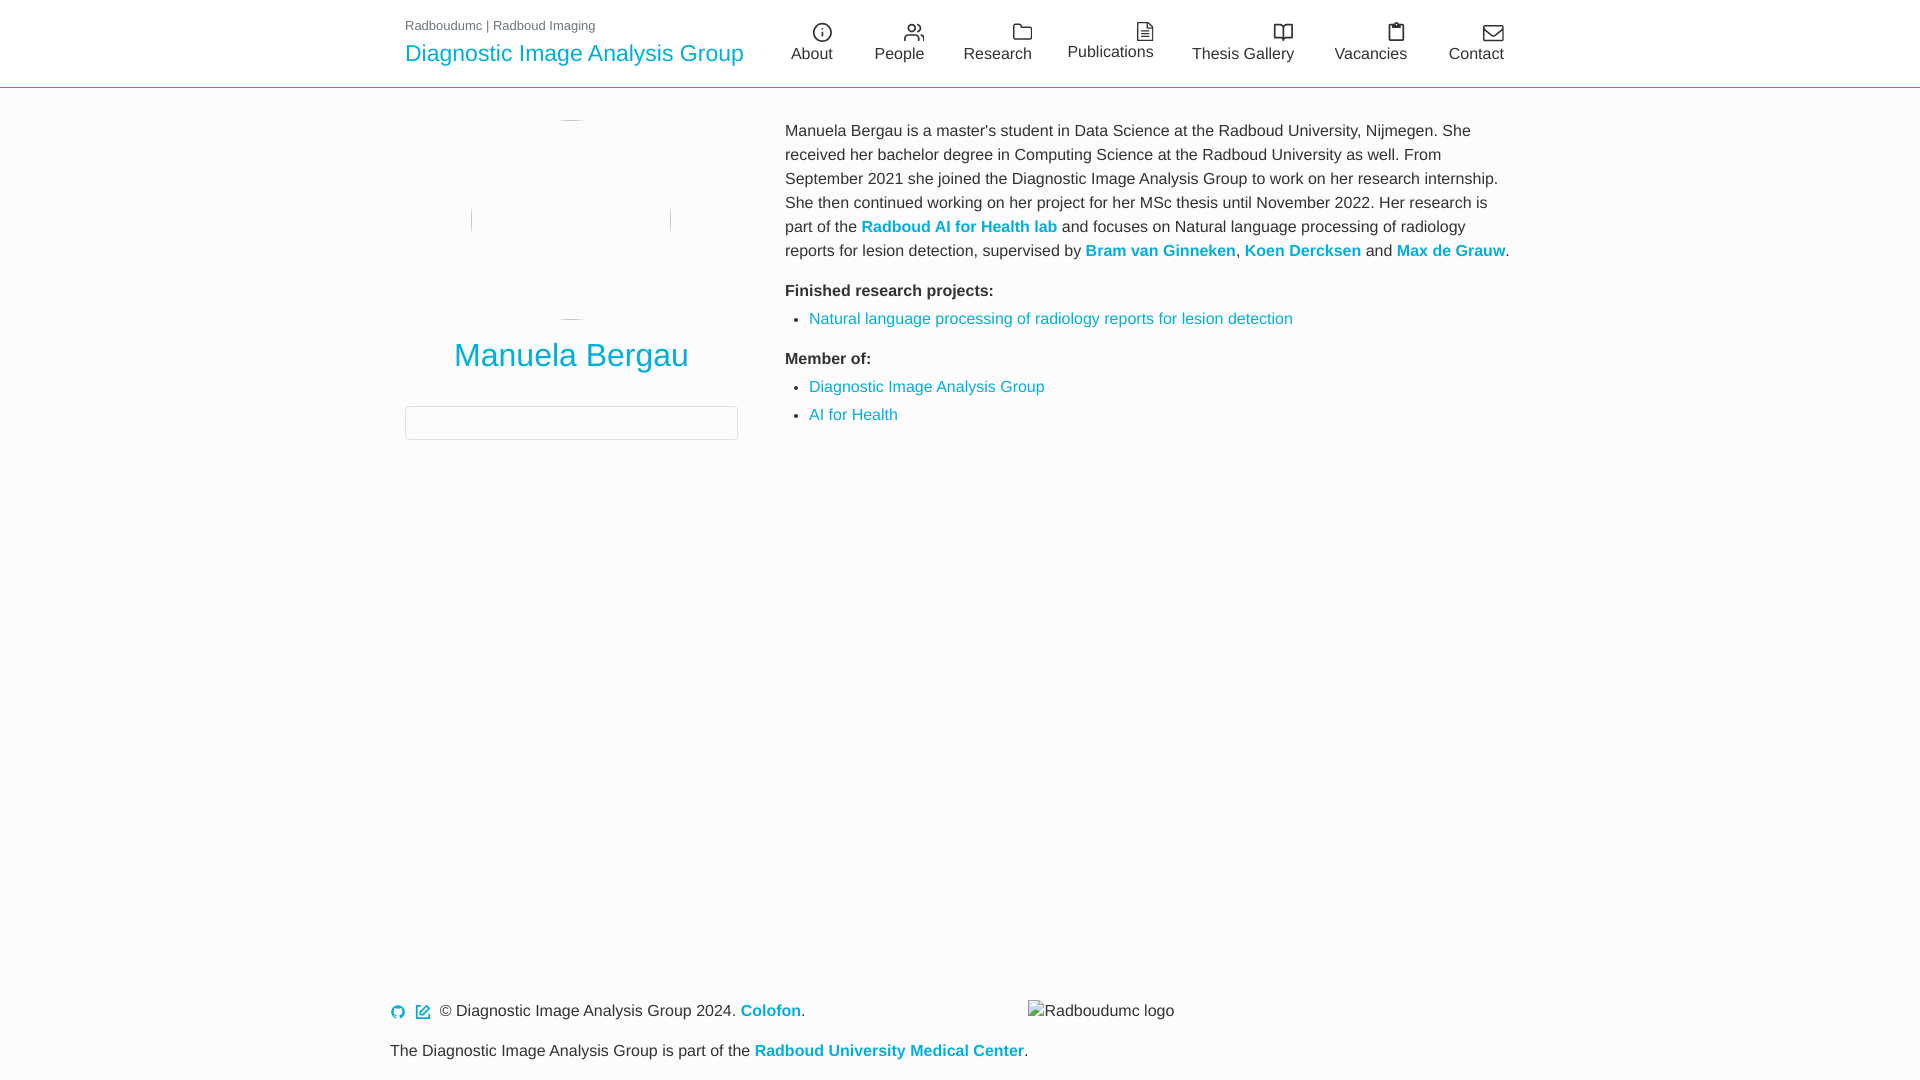 The image size is (1920, 1080). Describe the element at coordinates (397, 1011) in the screenshot. I see `Our GitHub repository` at that location.